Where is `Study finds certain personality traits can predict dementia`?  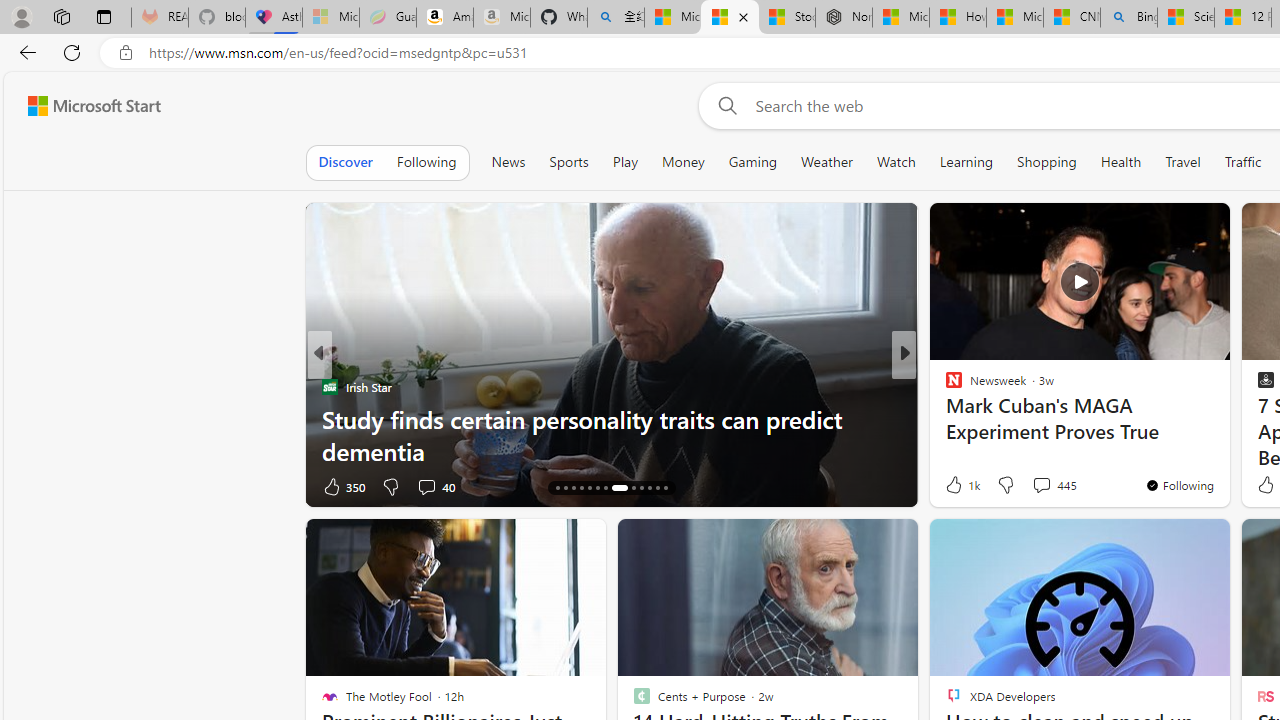
Study finds certain personality traits can predict dementia is located at coordinates (612, 435).